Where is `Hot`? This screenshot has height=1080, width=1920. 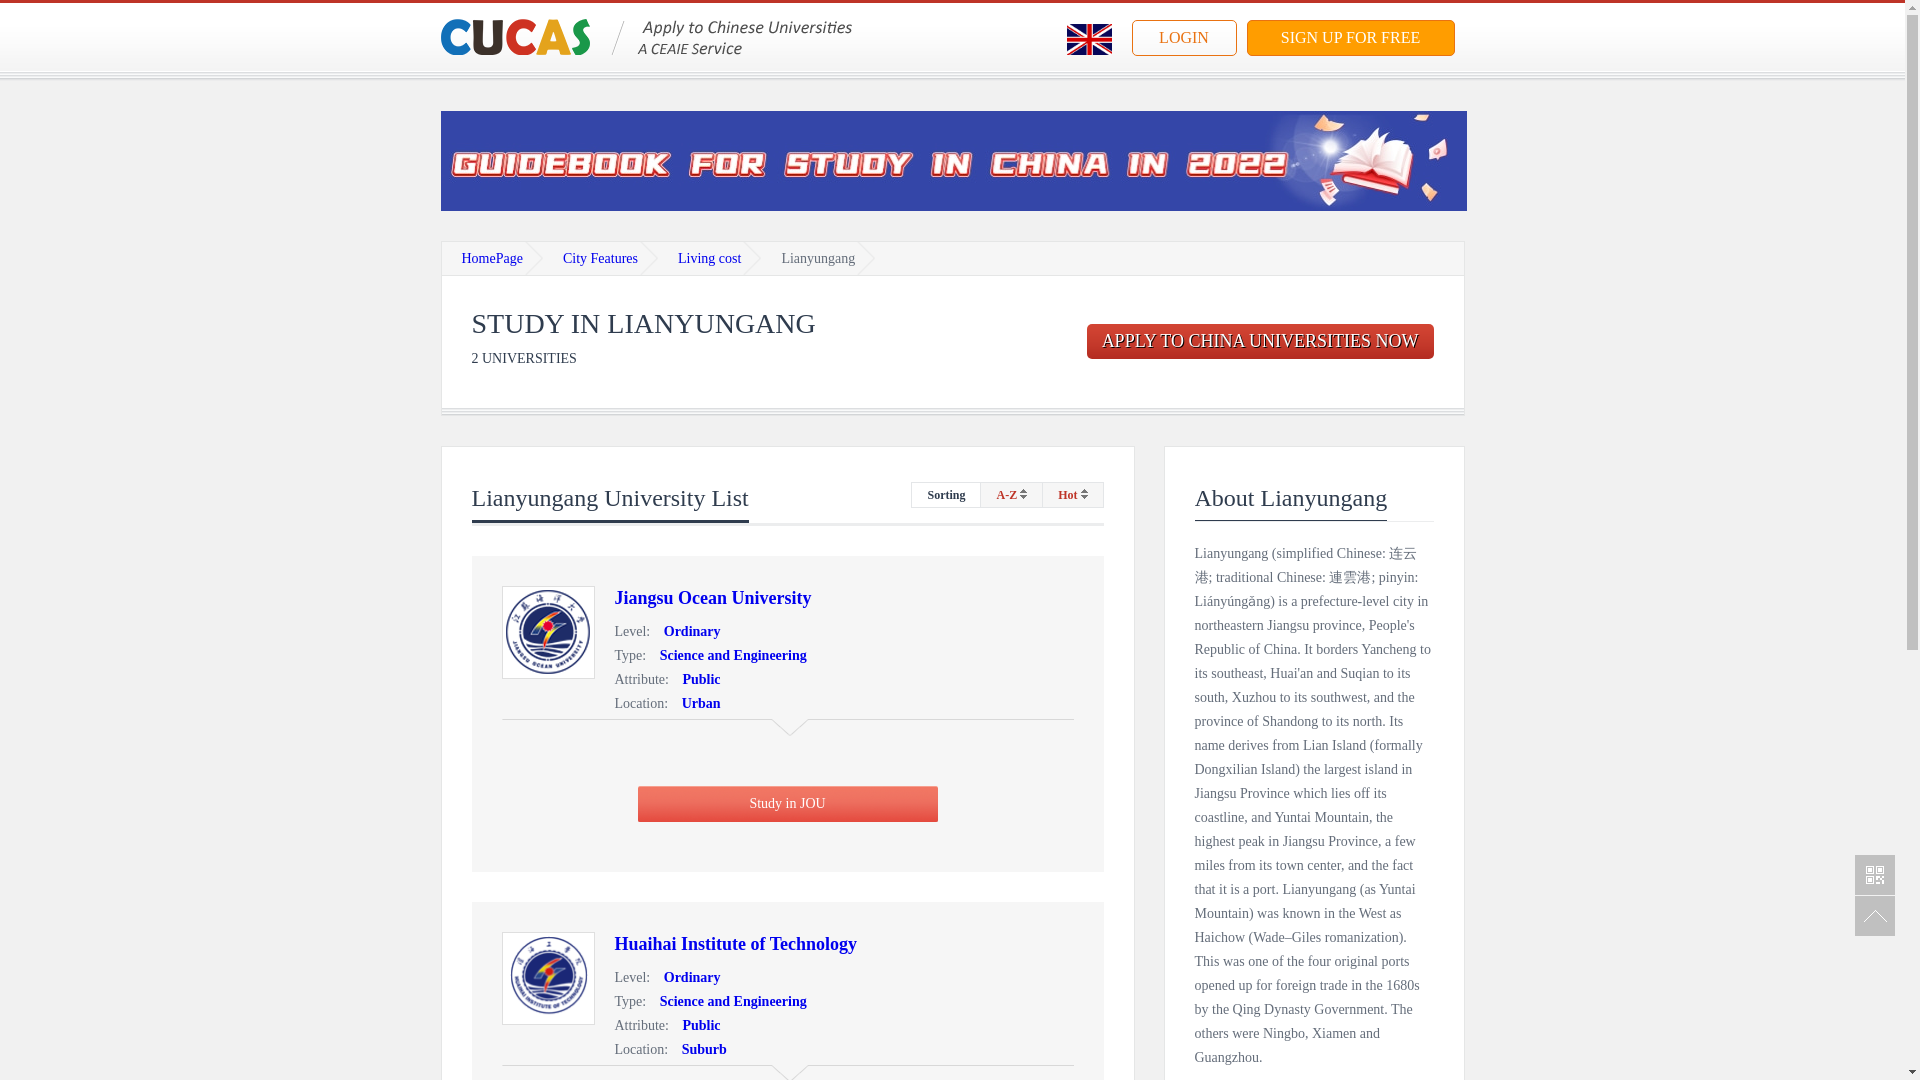
Hot is located at coordinates (1072, 494).